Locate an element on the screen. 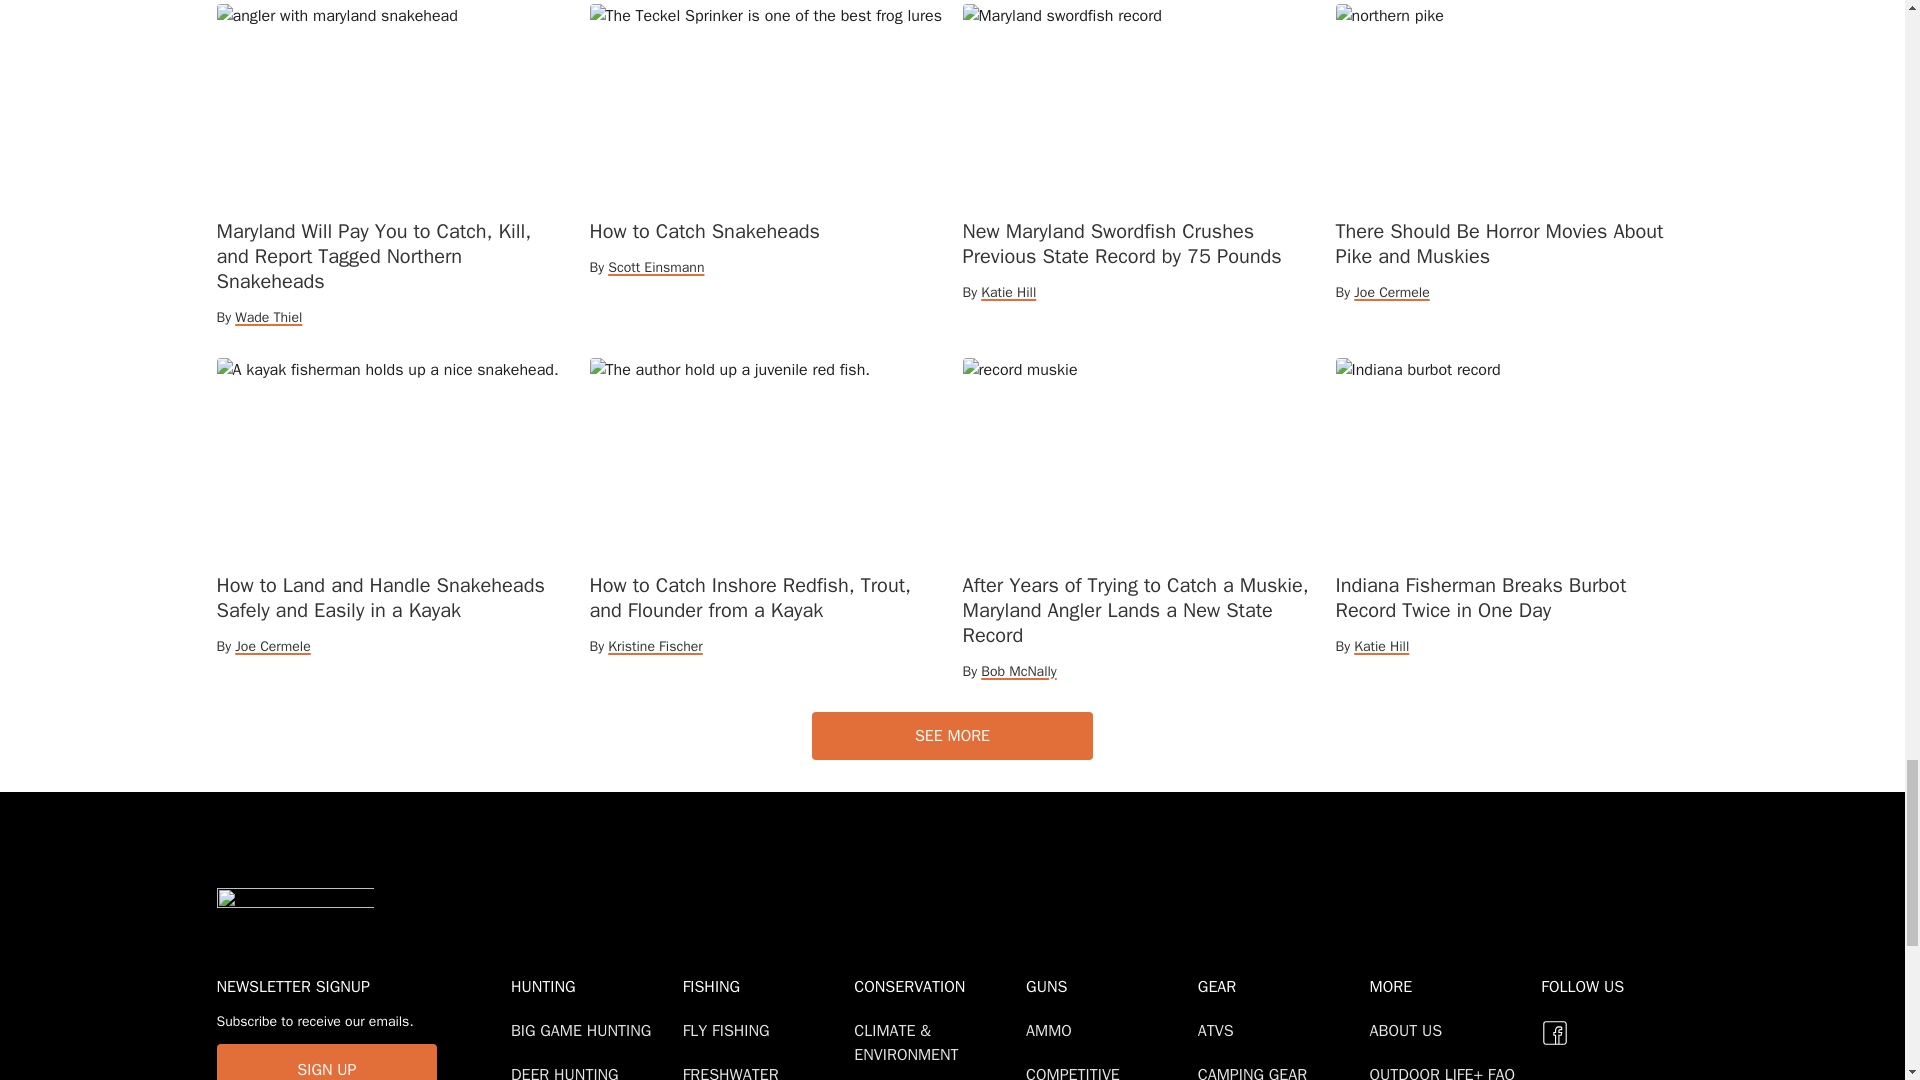 The width and height of the screenshot is (1920, 1080). Big Game Hunting is located at coordinates (584, 1030).